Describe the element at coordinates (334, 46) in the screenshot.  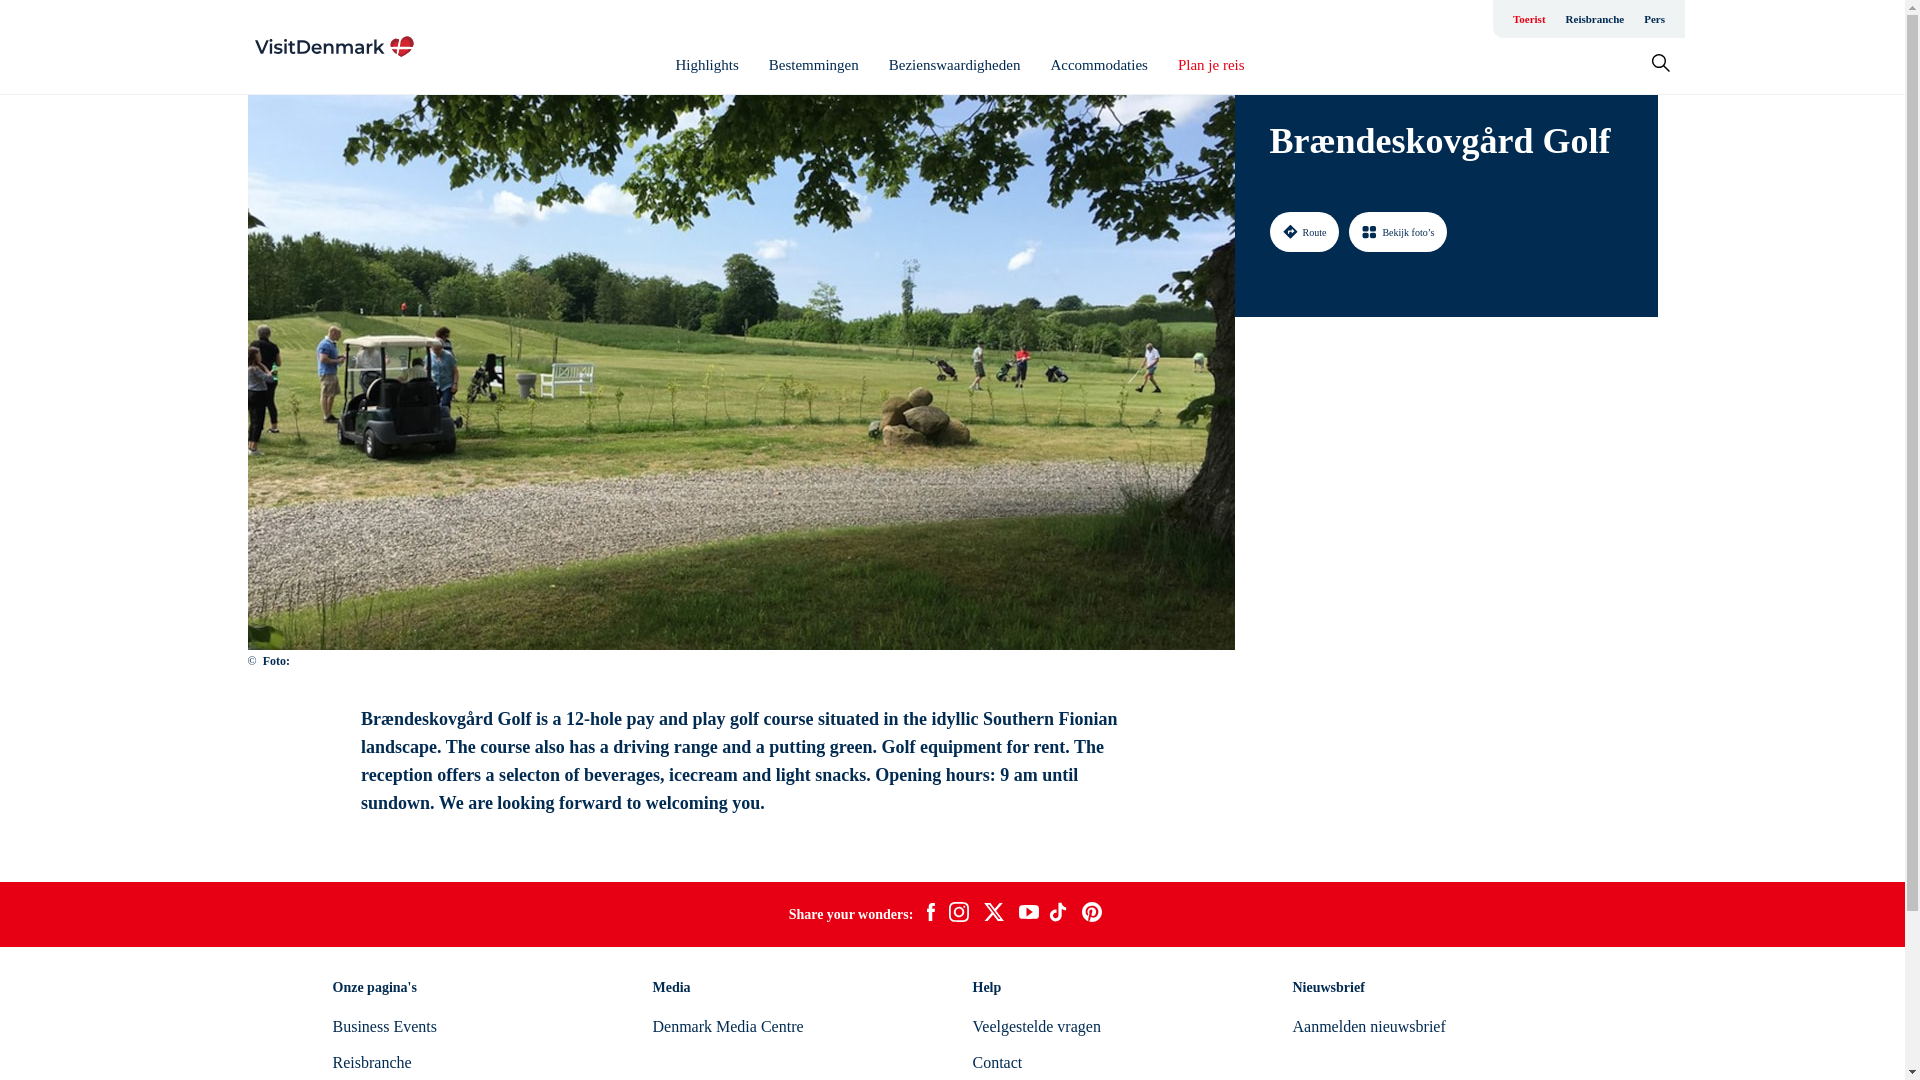
I see `Go to homepage` at that location.